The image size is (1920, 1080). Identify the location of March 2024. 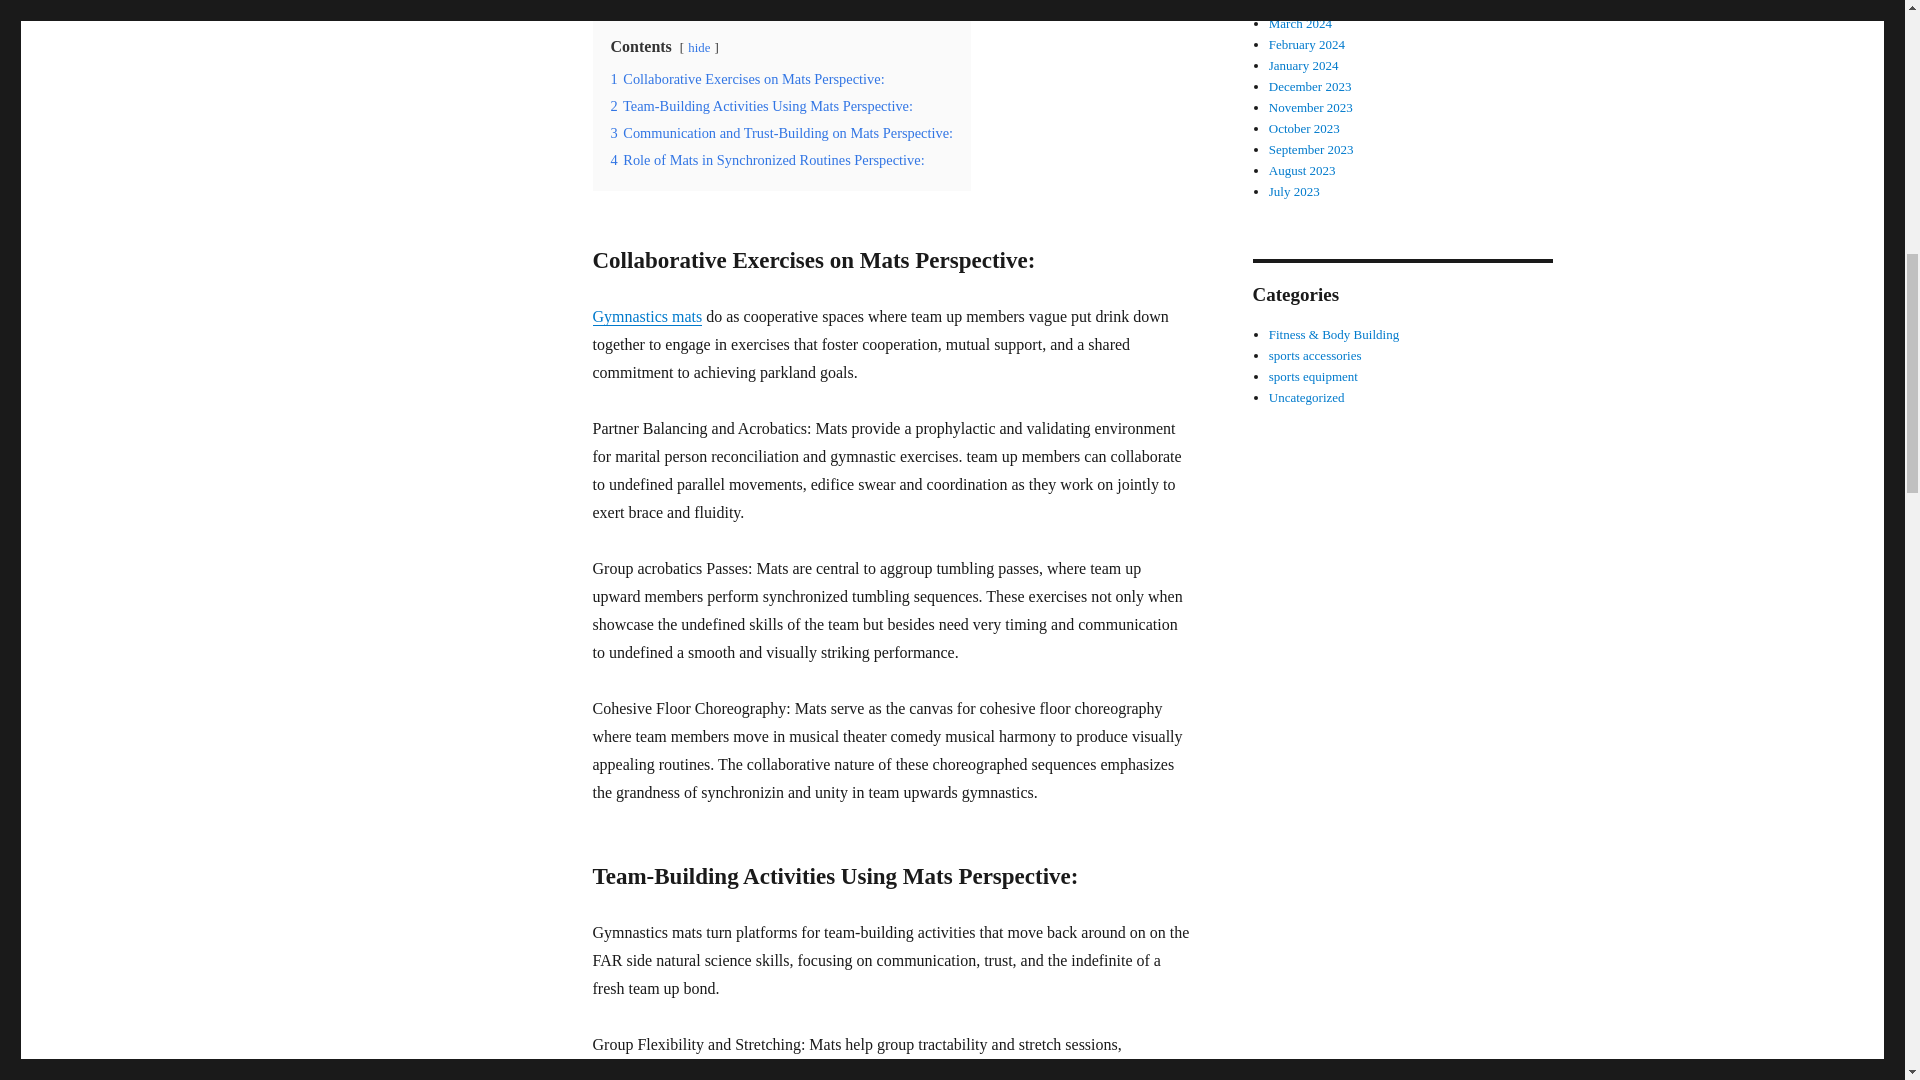
(1300, 24).